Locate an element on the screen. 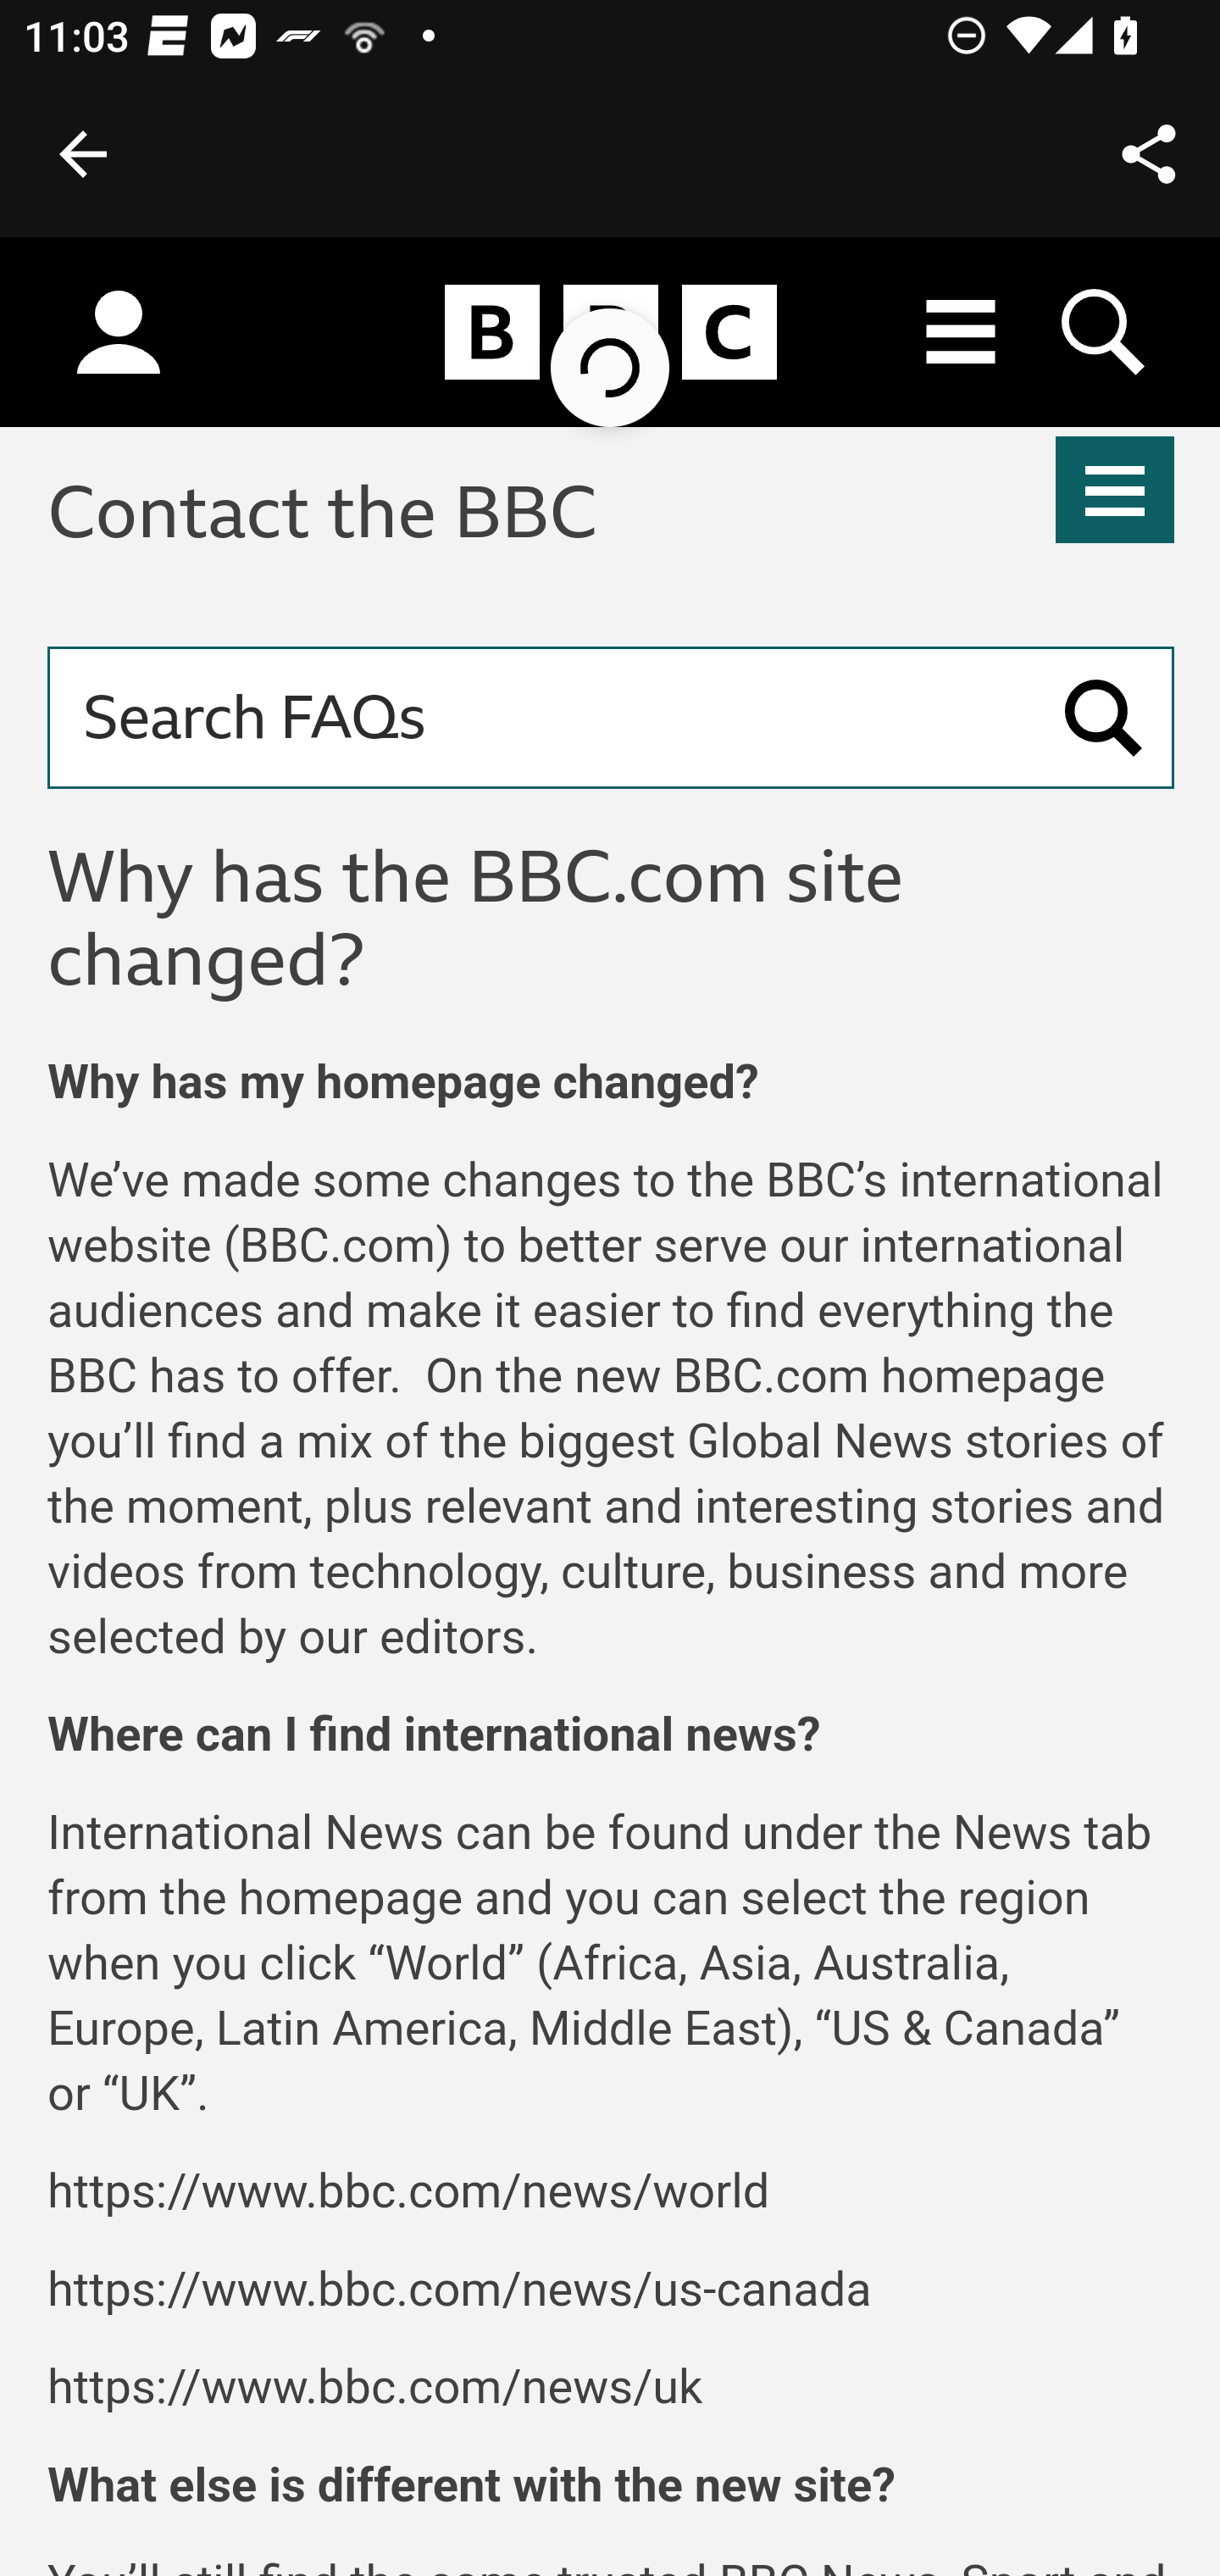 This screenshot has width=1220, height=2576. Navigation is located at coordinates (1116, 489).